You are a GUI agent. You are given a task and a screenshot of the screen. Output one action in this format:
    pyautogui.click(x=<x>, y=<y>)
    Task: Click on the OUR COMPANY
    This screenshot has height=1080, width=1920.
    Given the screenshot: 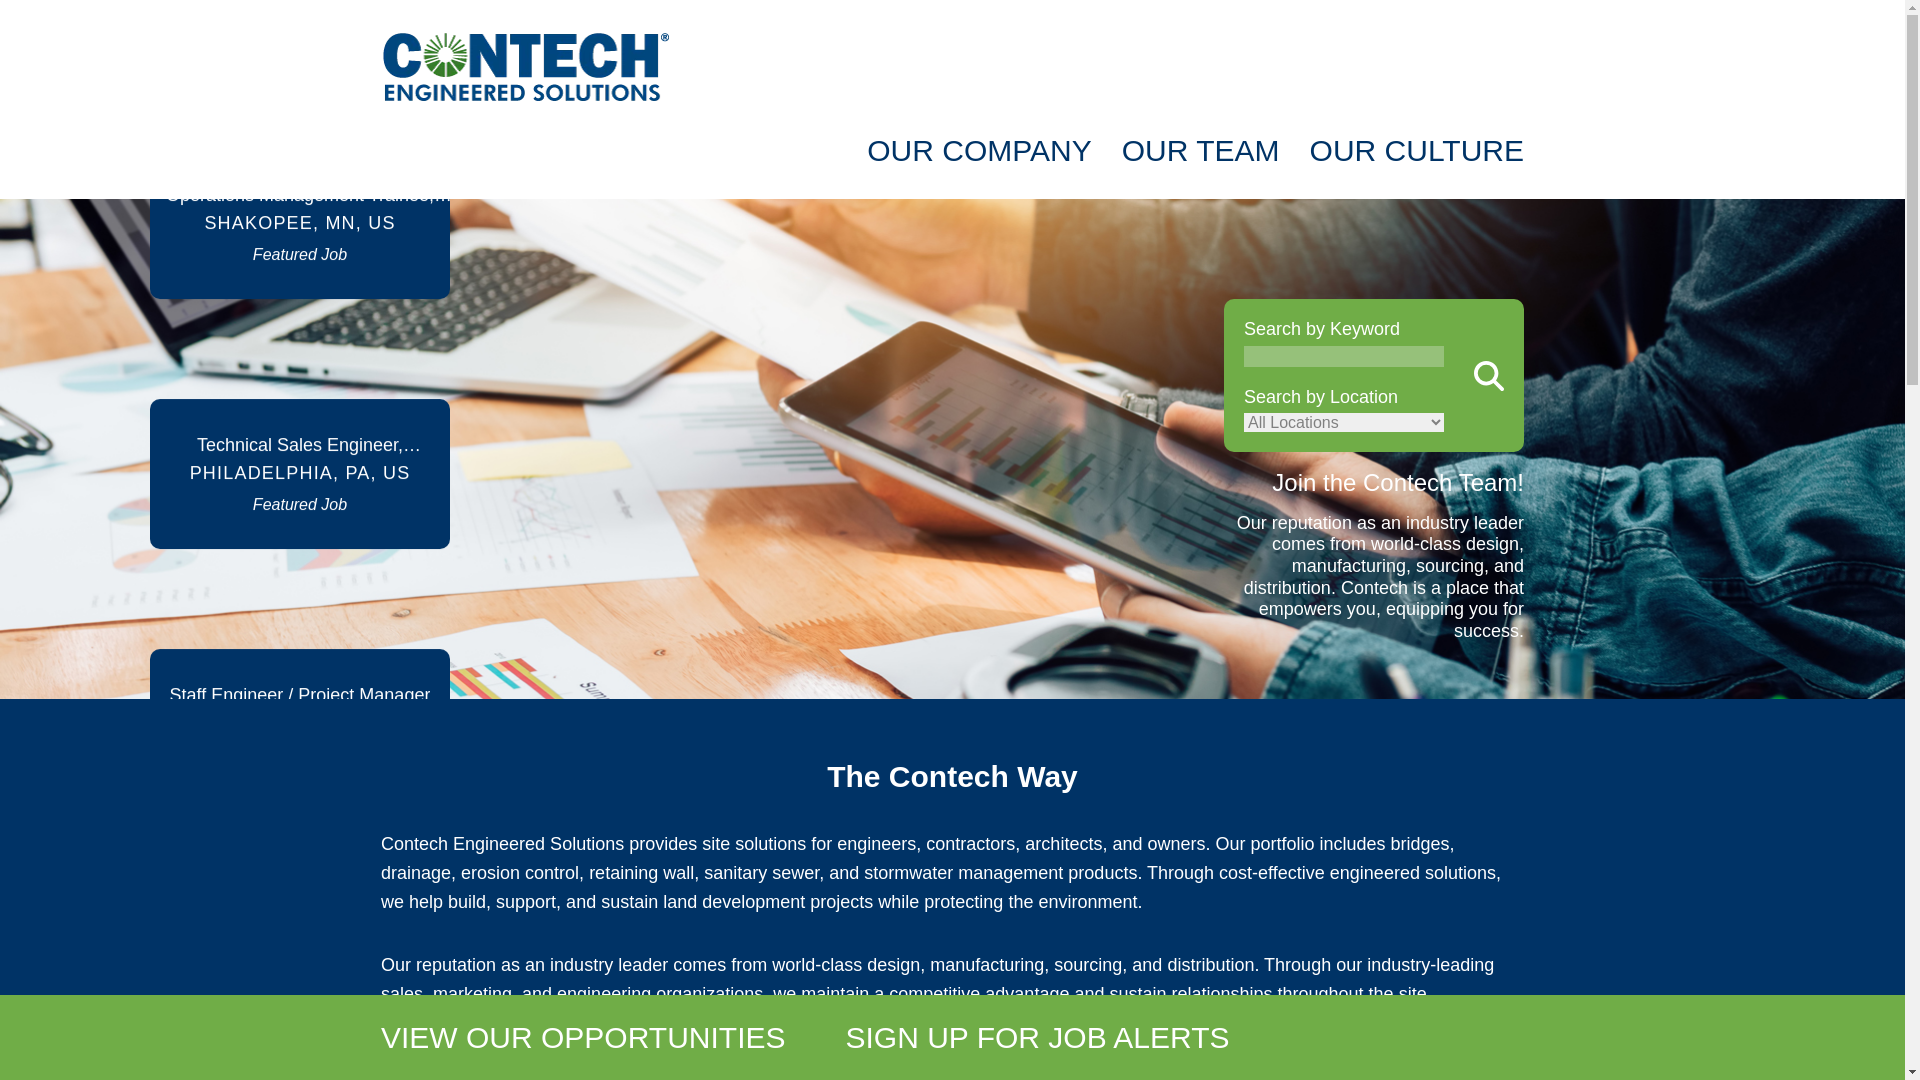 What is the action you would take?
    pyautogui.click(x=978, y=150)
    